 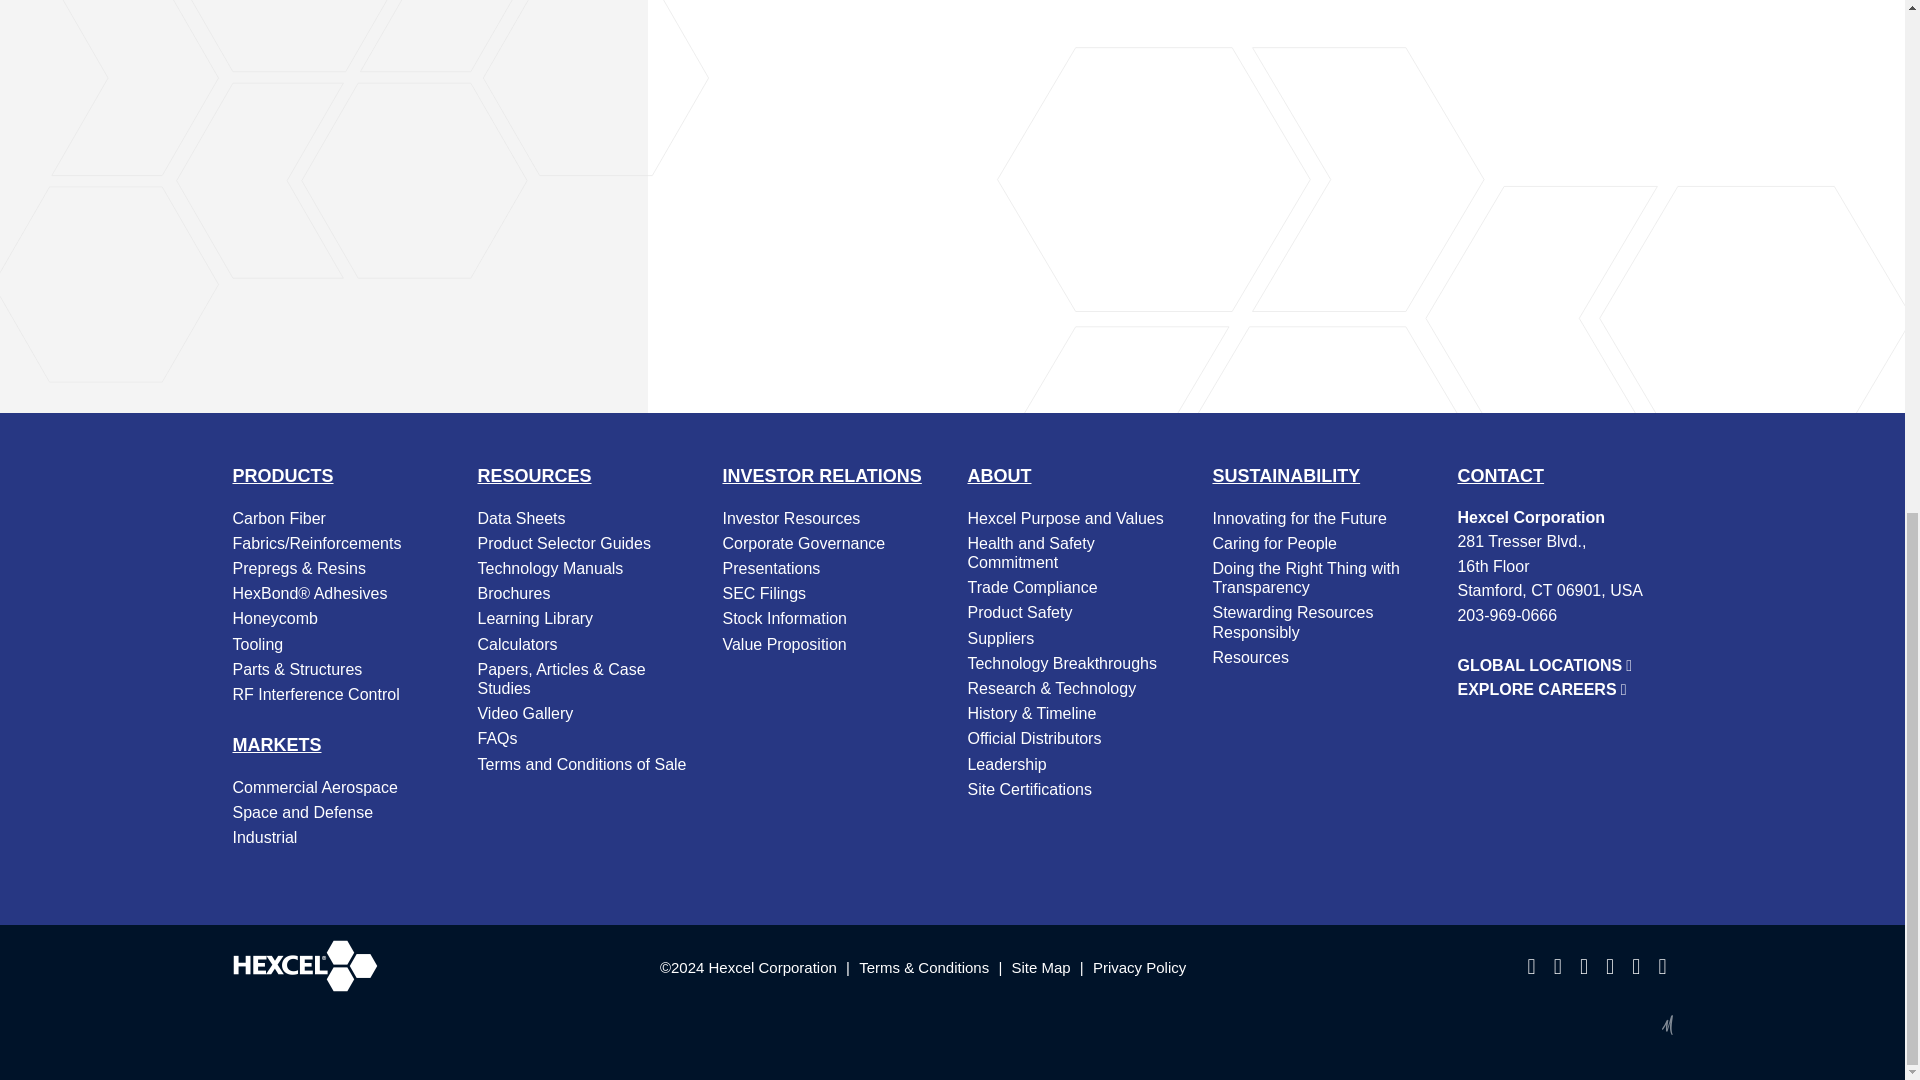 What do you see at coordinates (340, 618) in the screenshot?
I see `Honeycomb` at bounding box center [340, 618].